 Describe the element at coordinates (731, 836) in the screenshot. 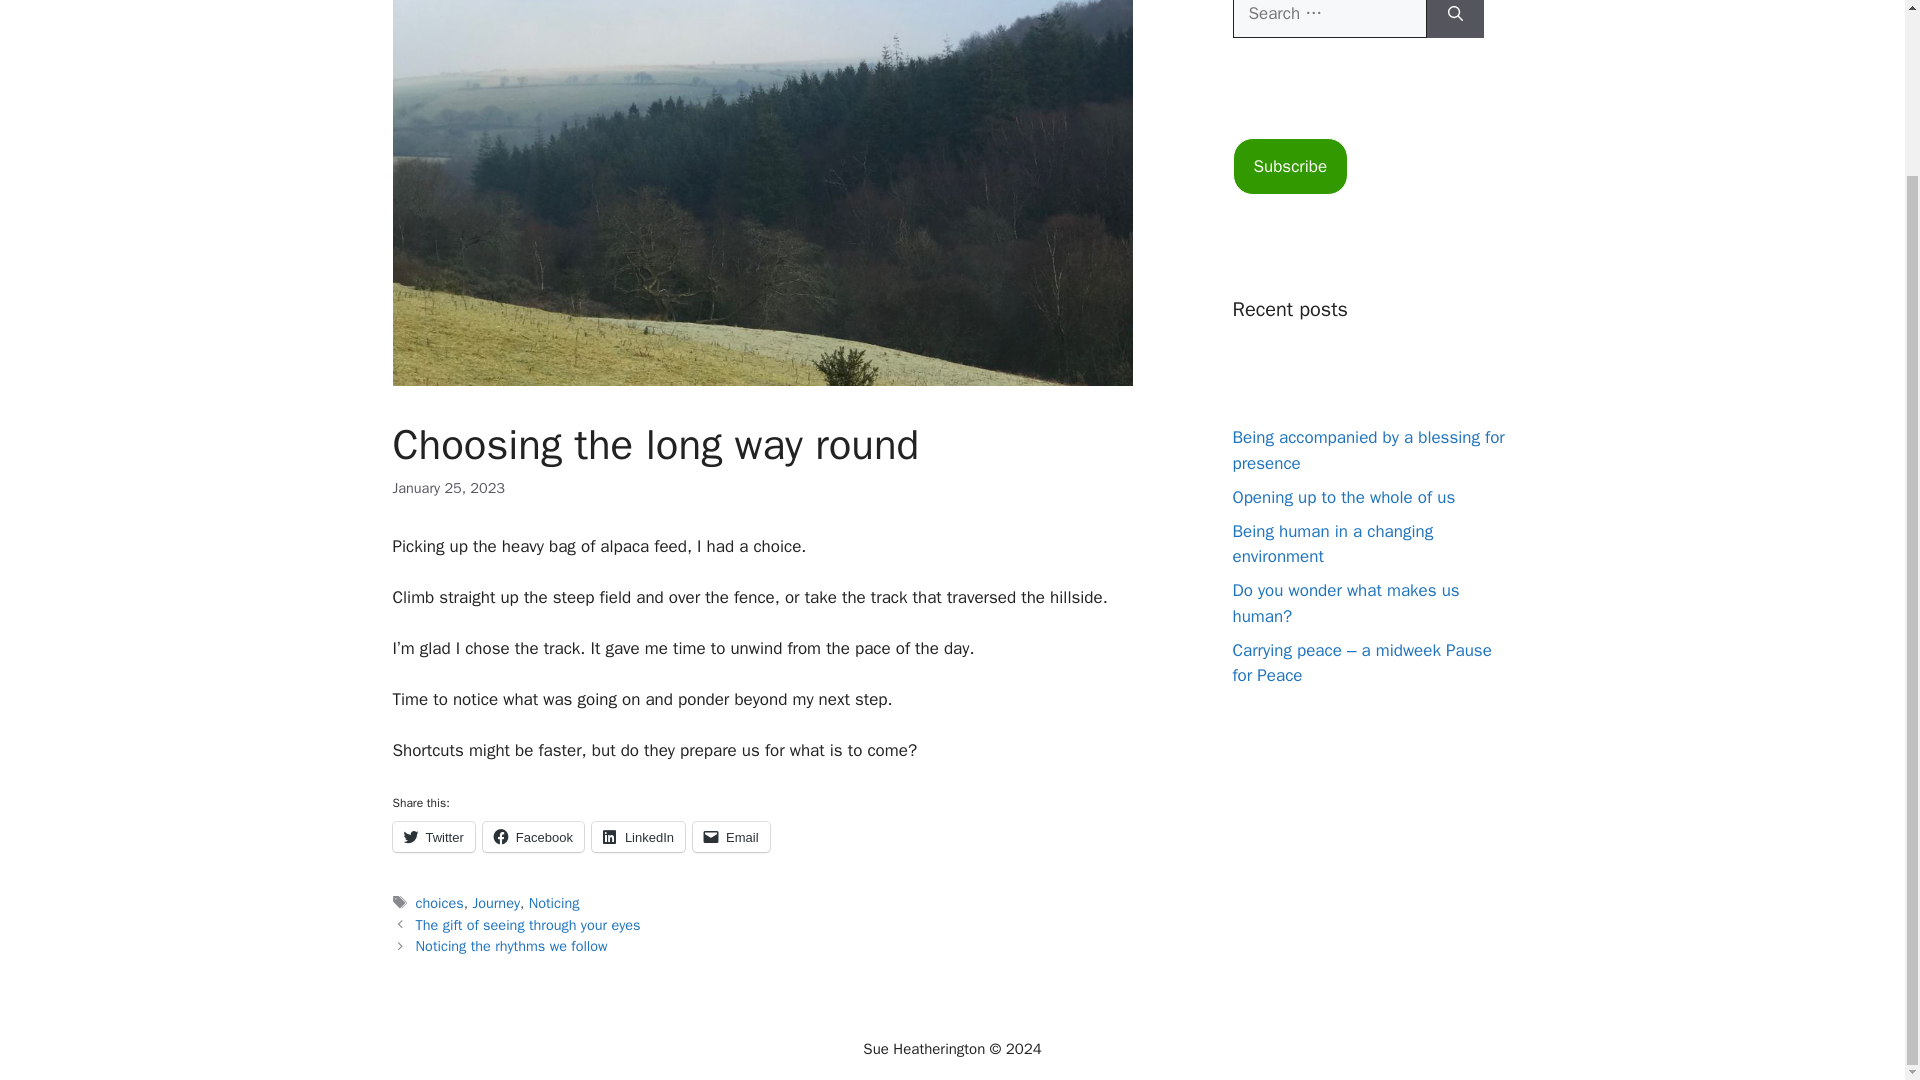

I see `Click to email a link to a friend` at that location.